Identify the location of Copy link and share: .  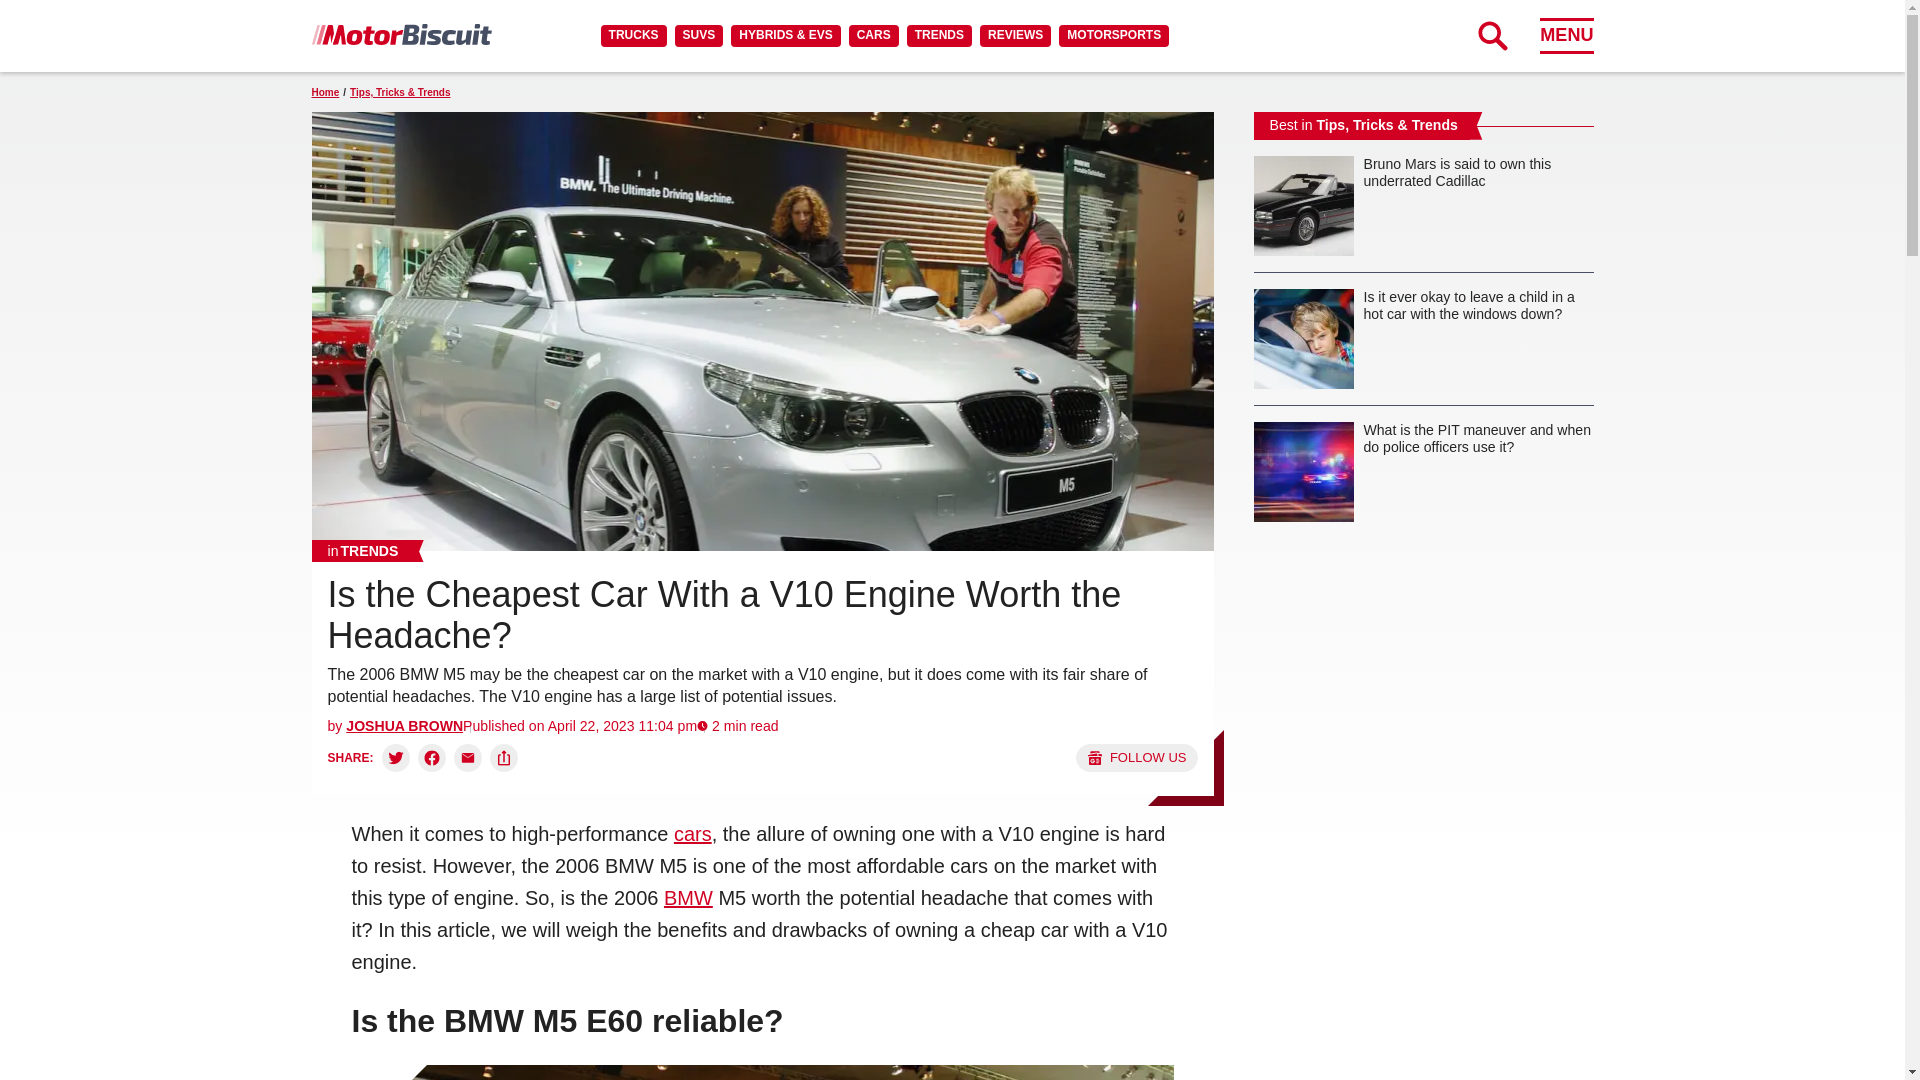
(504, 758).